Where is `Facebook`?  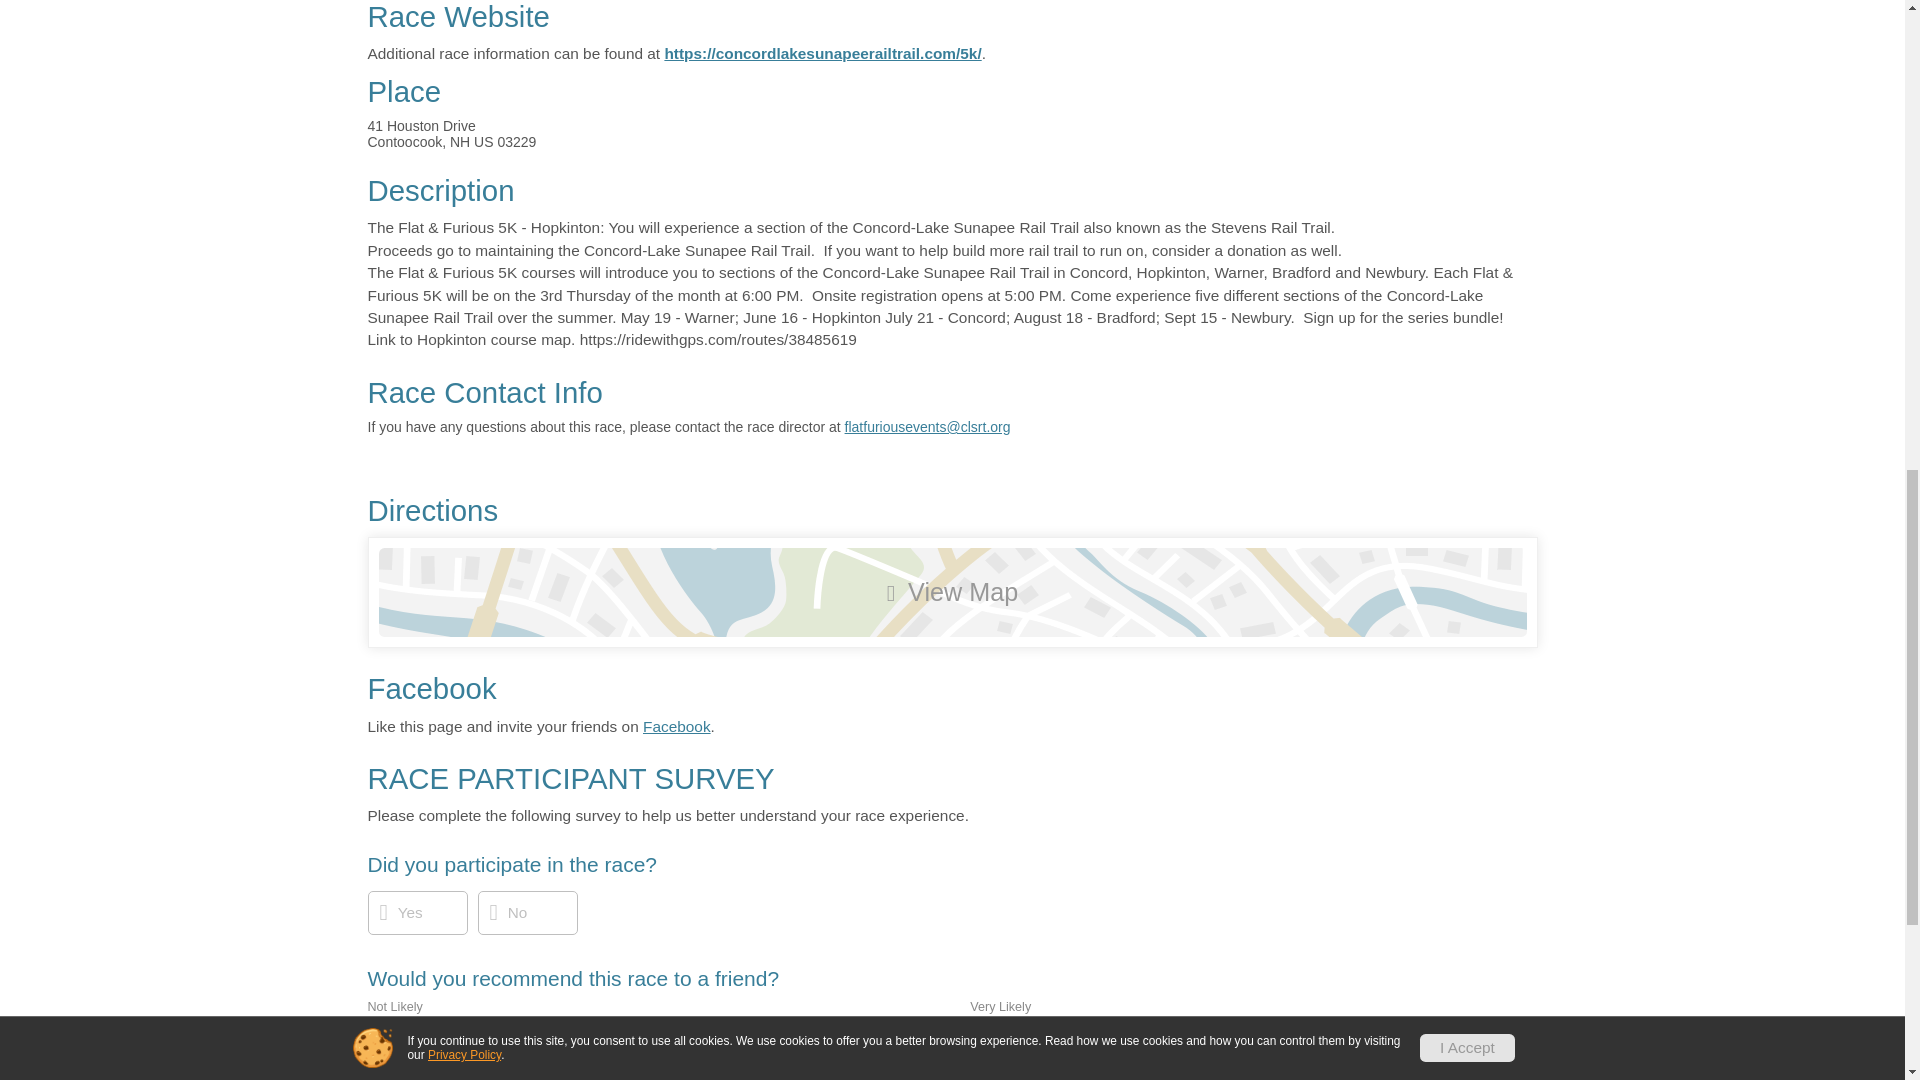
Facebook is located at coordinates (676, 726).